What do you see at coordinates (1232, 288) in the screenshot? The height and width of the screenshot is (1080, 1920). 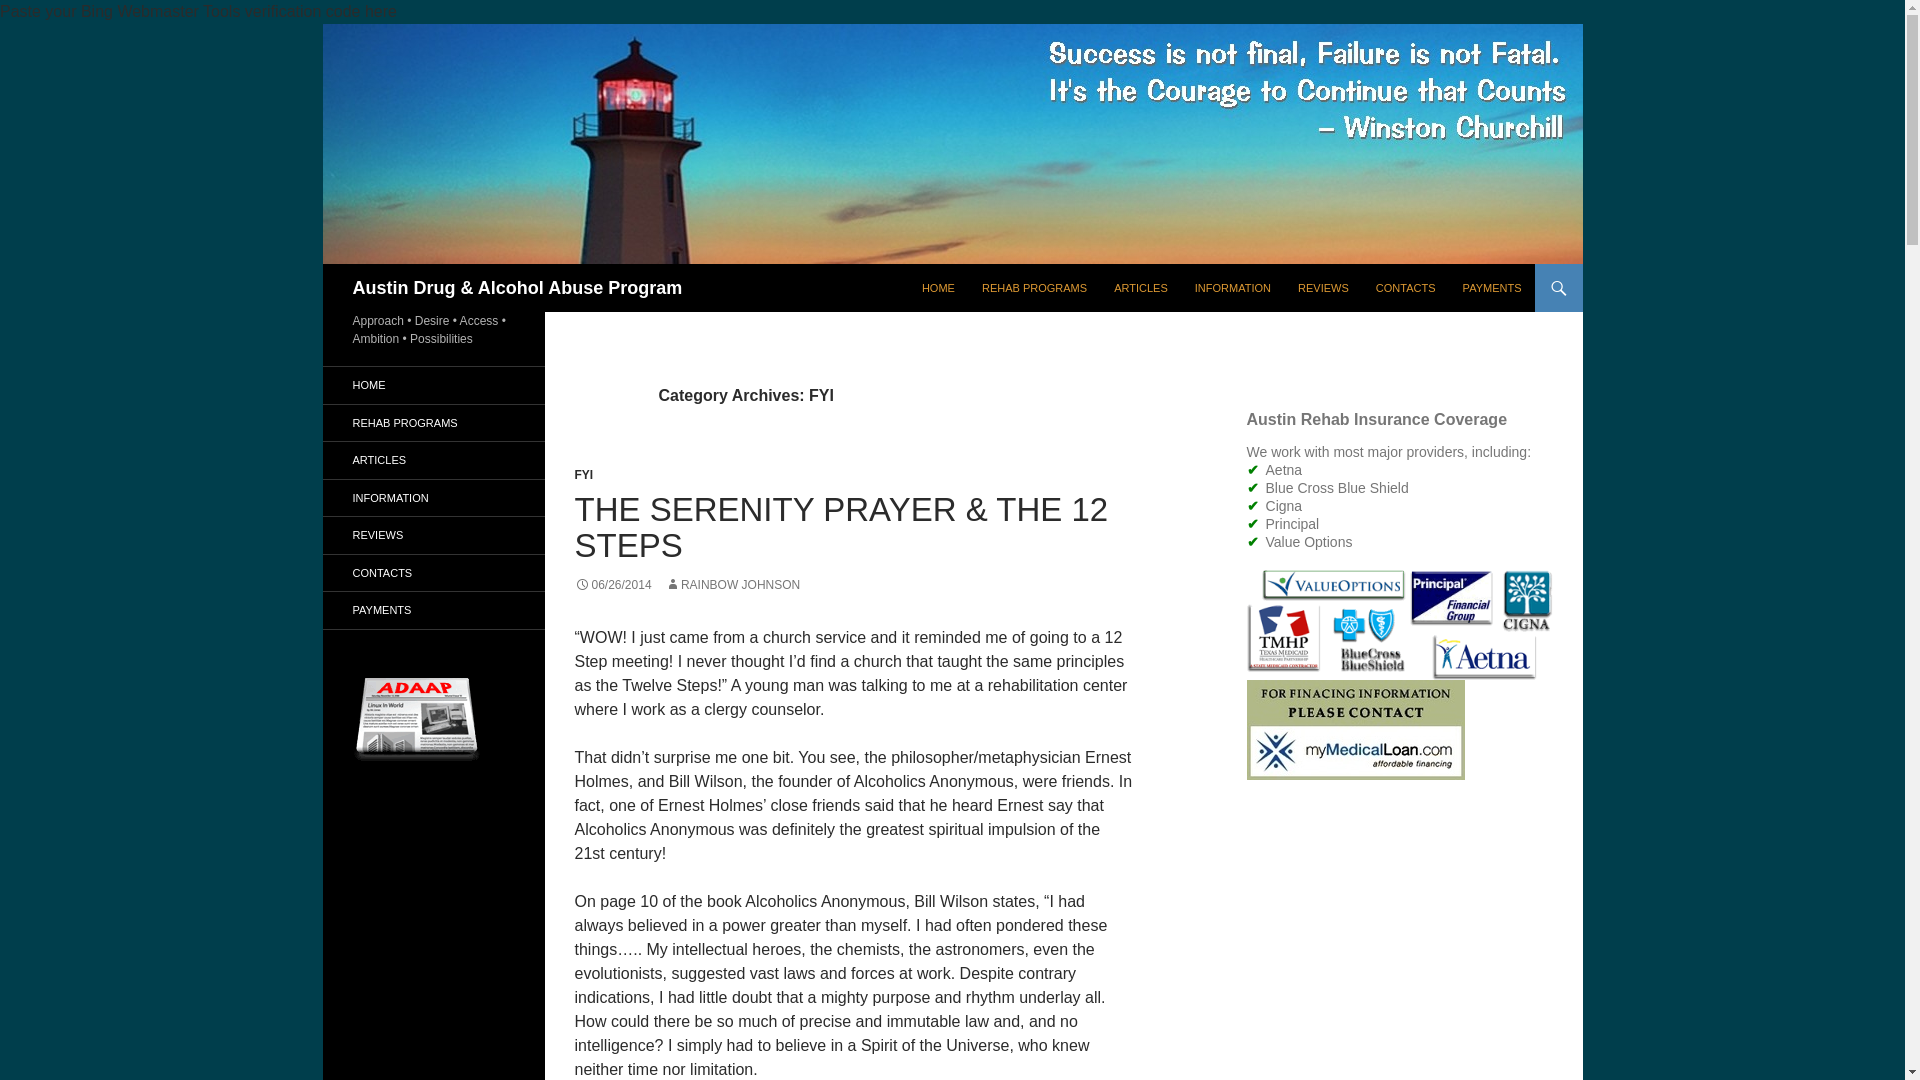 I see `INFORMATION` at bounding box center [1232, 288].